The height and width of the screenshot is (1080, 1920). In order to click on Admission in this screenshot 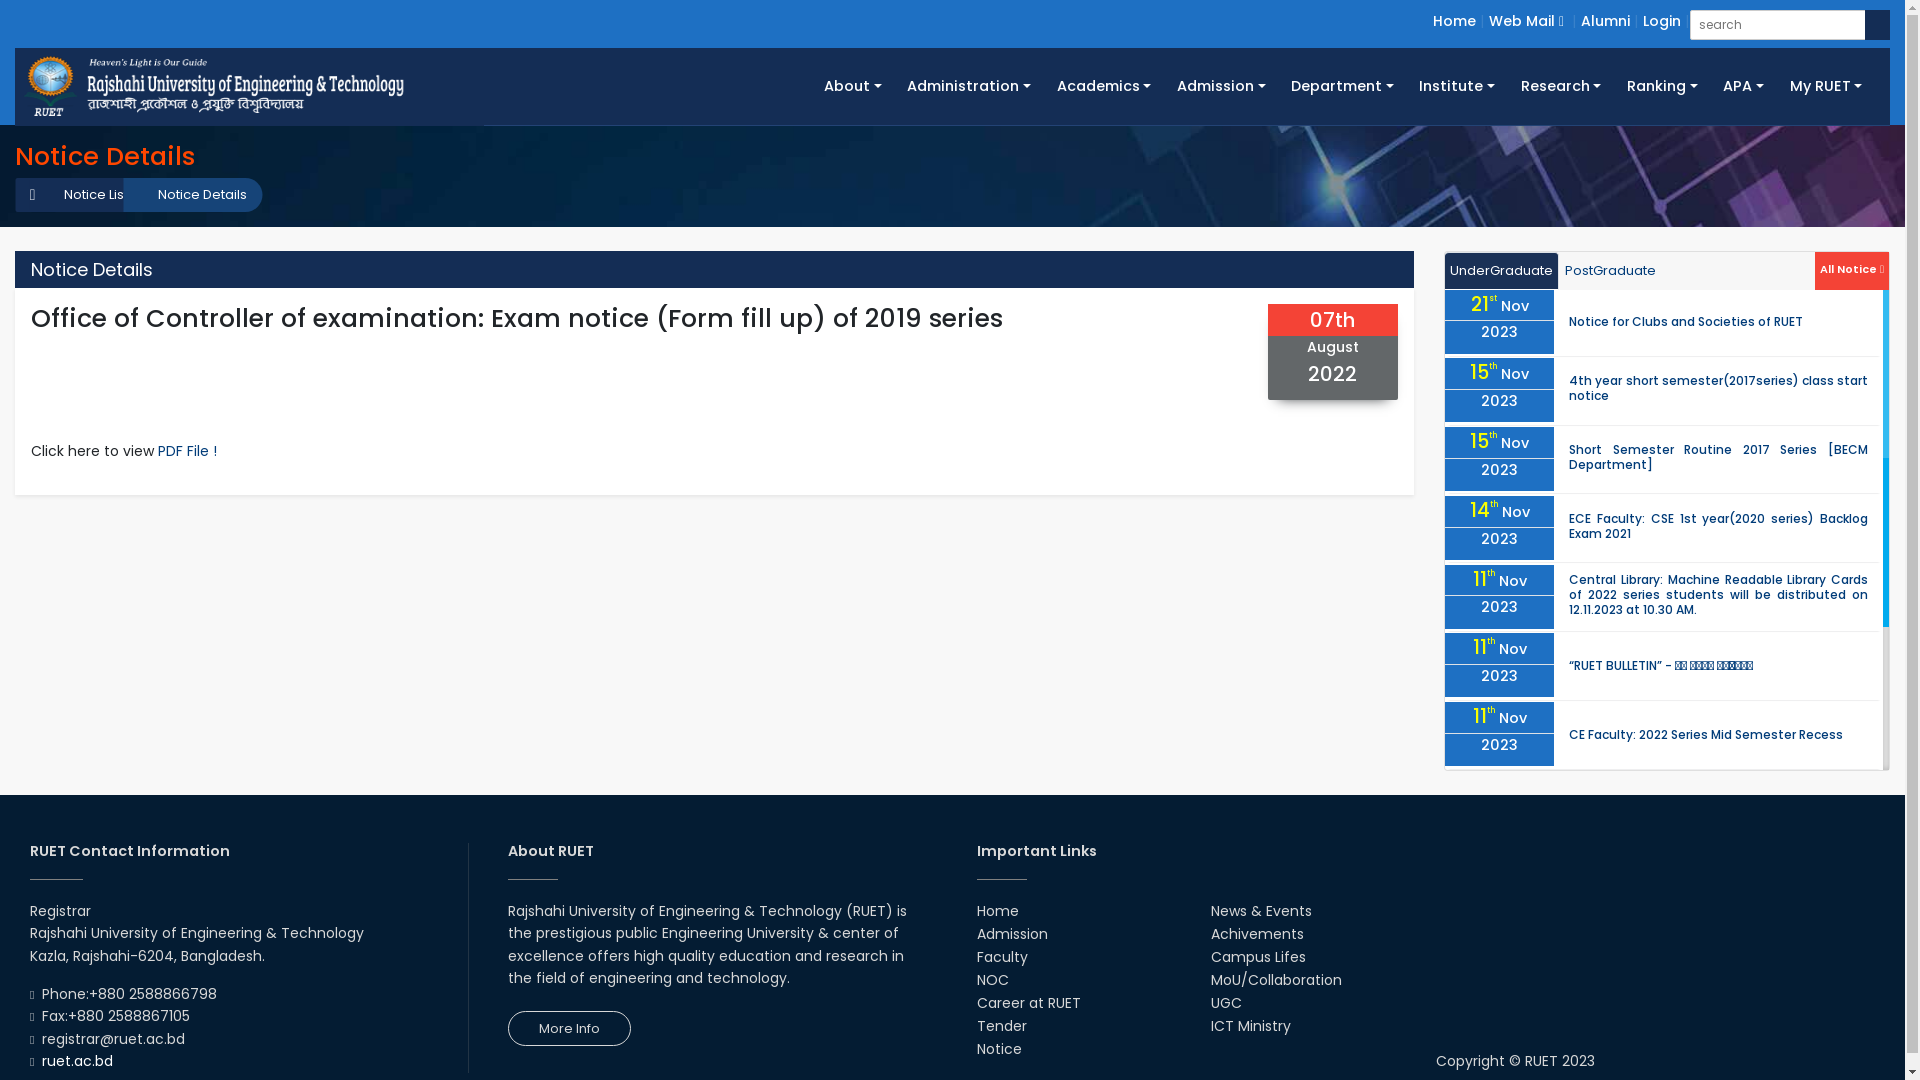, I will do `click(1221, 86)`.